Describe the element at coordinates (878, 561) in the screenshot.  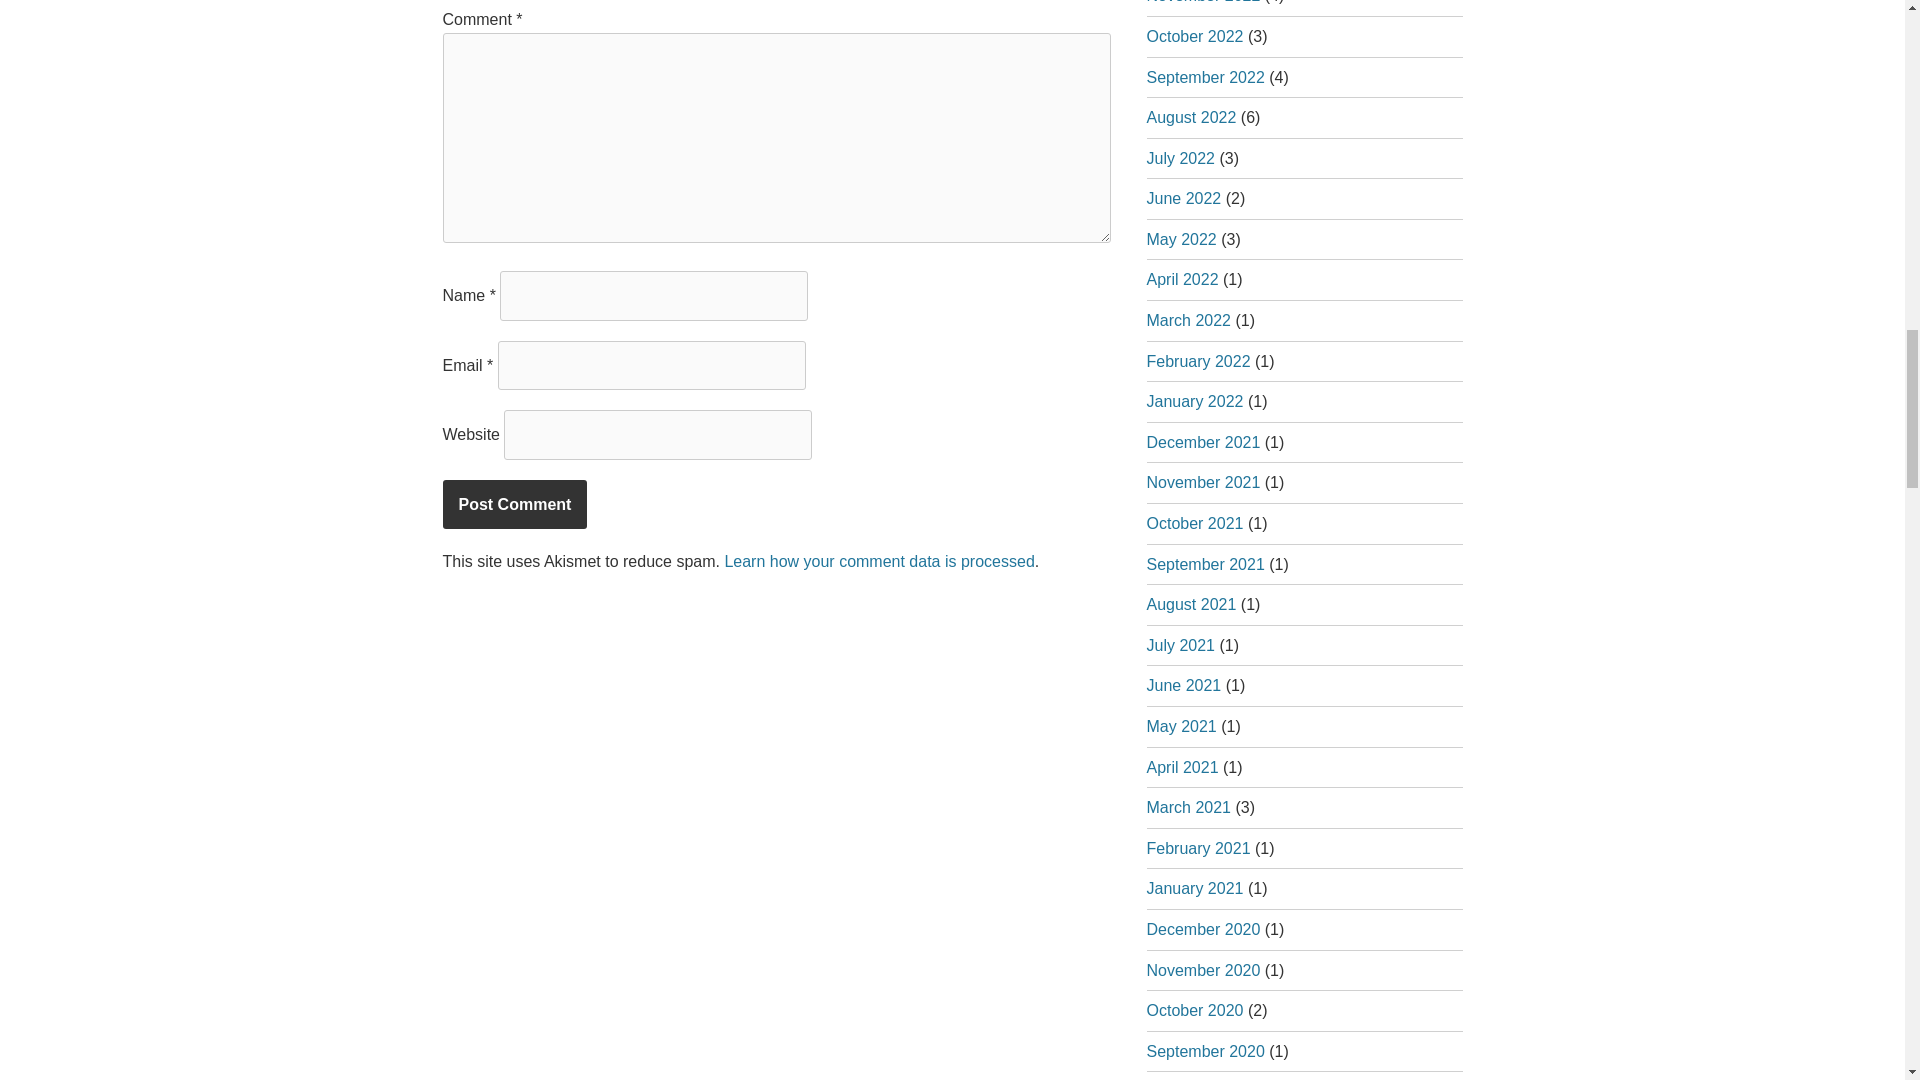
I see `Learn how your comment data is processed` at that location.